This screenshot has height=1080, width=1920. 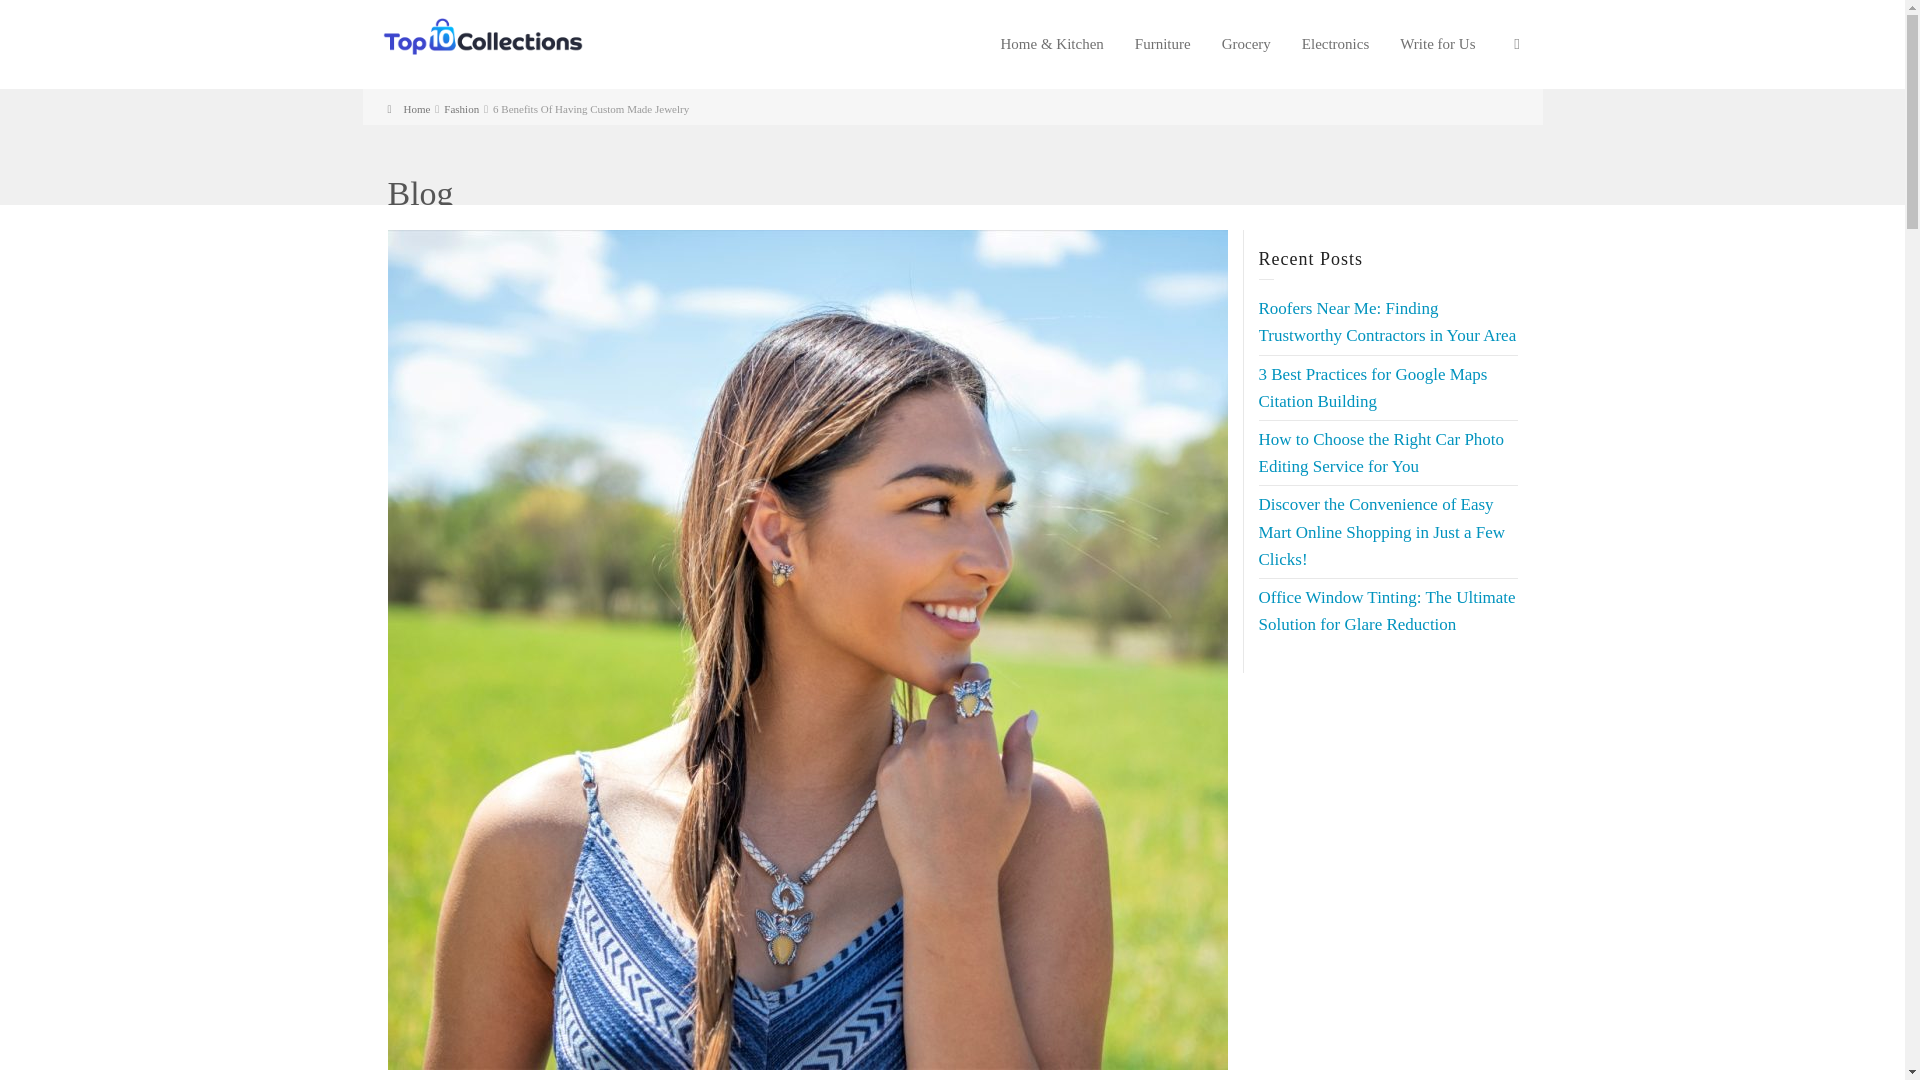 What do you see at coordinates (1163, 44) in the screenshot?
I see `Furniture` at bounding box center [1163, 44].